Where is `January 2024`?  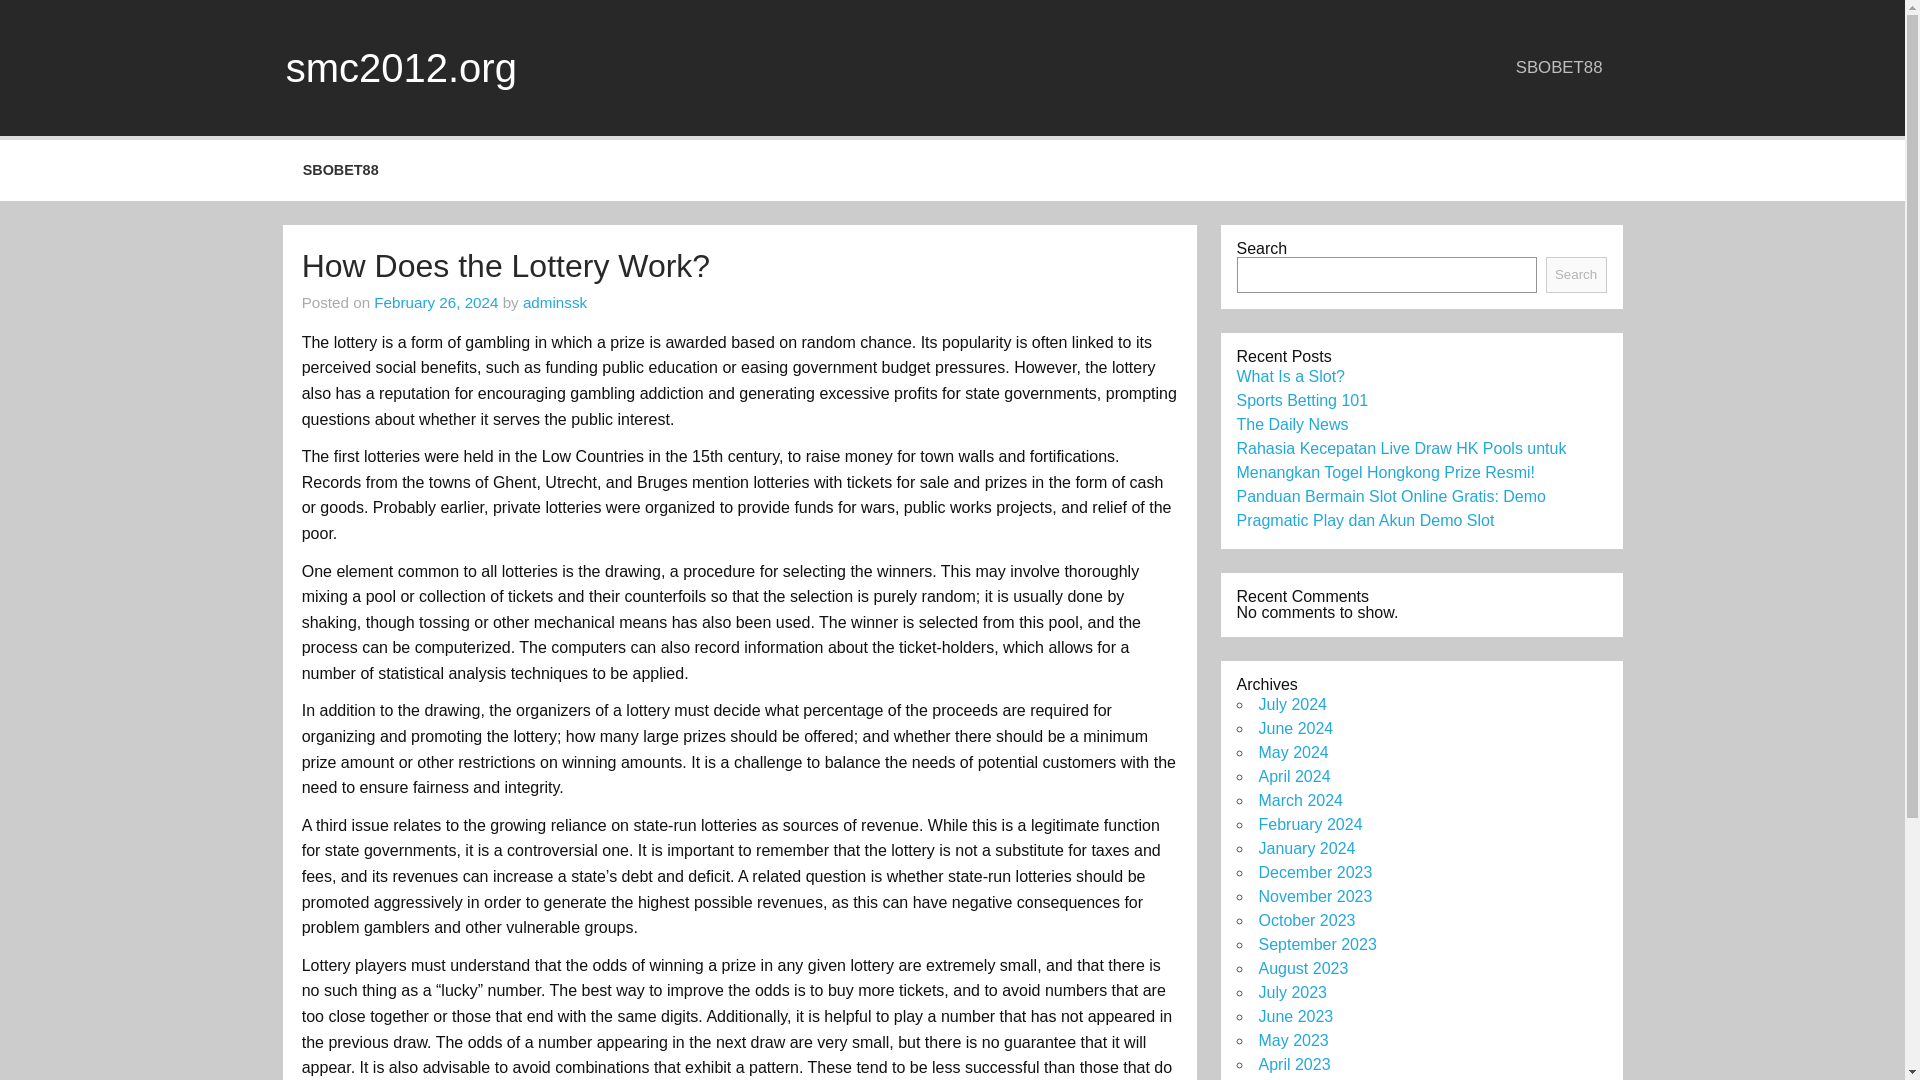 January 2024 is located at coordinates (1306, 848).